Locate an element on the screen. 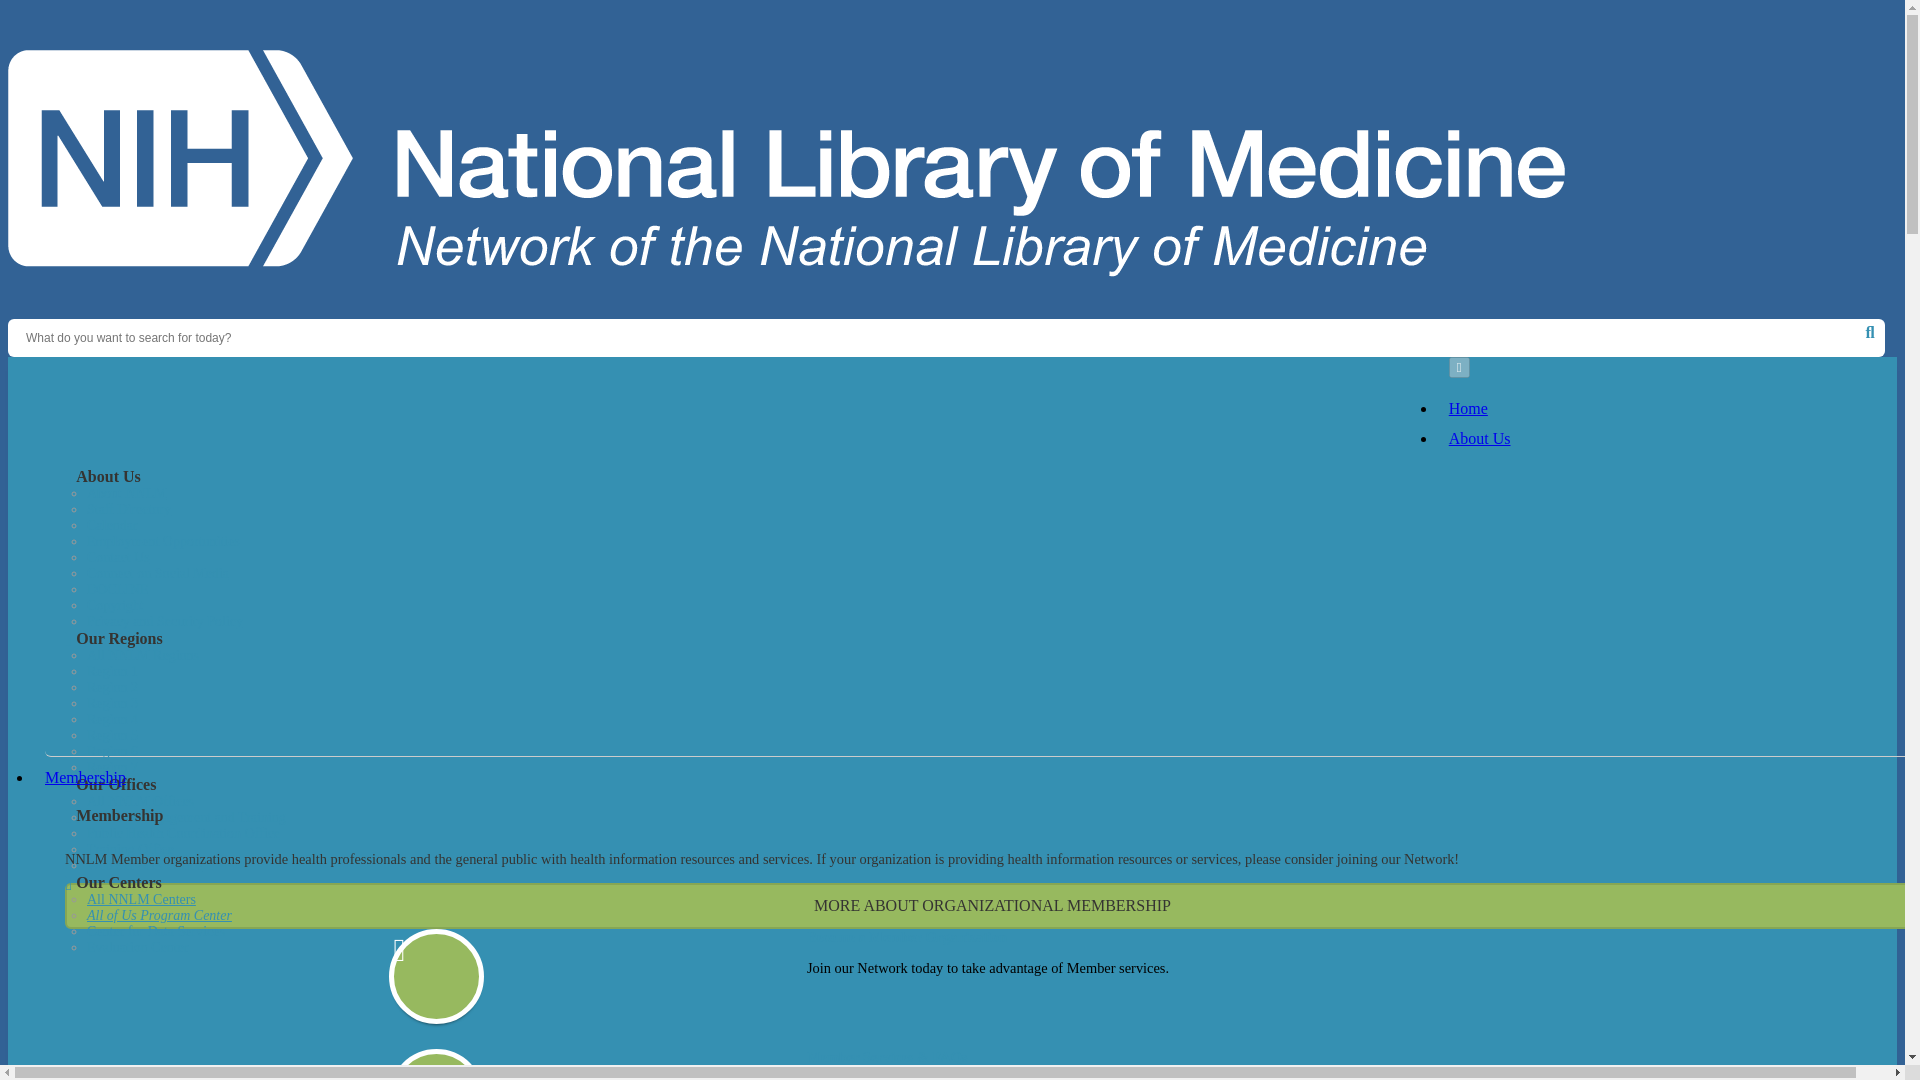 This screenshot has width=1920, height=1080. Training Office is located at coordinates (130, 850).